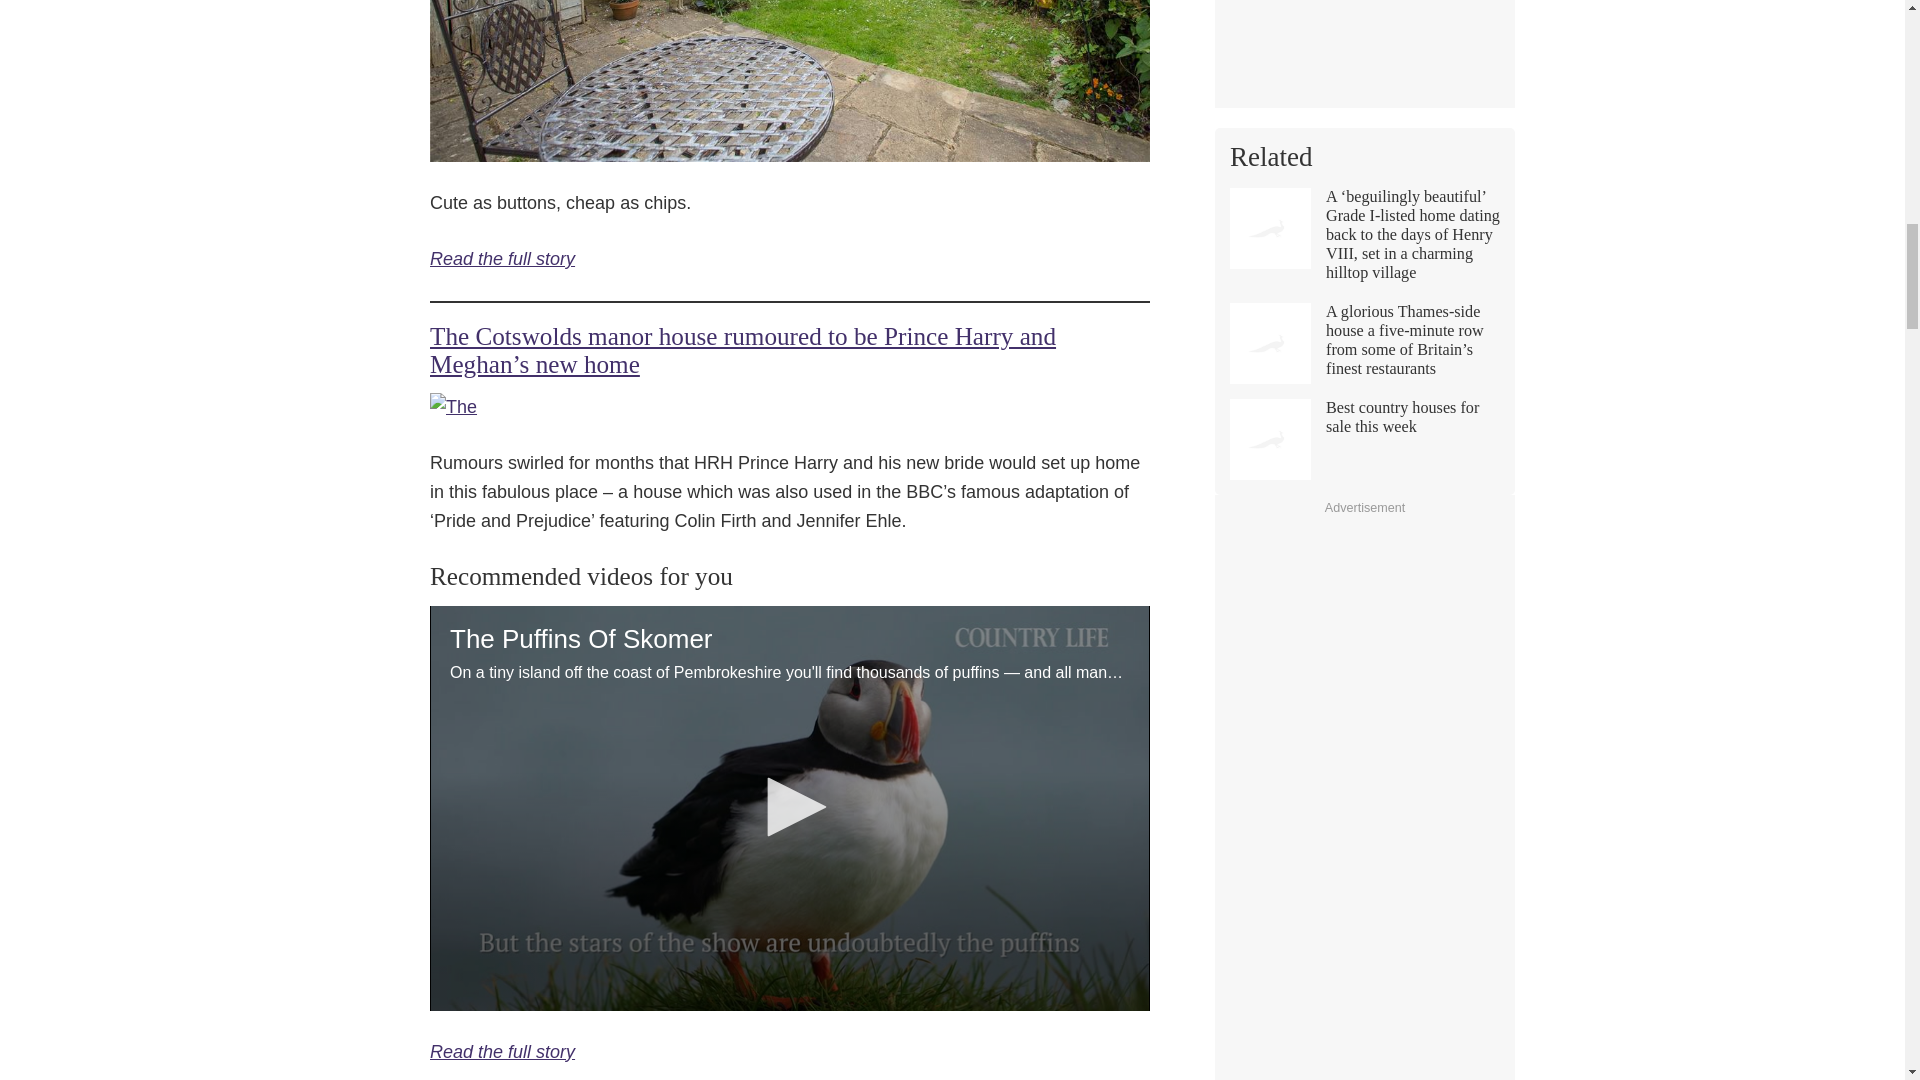 This screenshot has width=1920, height=1080. Describe the element at coordinates (1364, 438) in the screenshot. I see `Best country houses for sale this week` at that location.